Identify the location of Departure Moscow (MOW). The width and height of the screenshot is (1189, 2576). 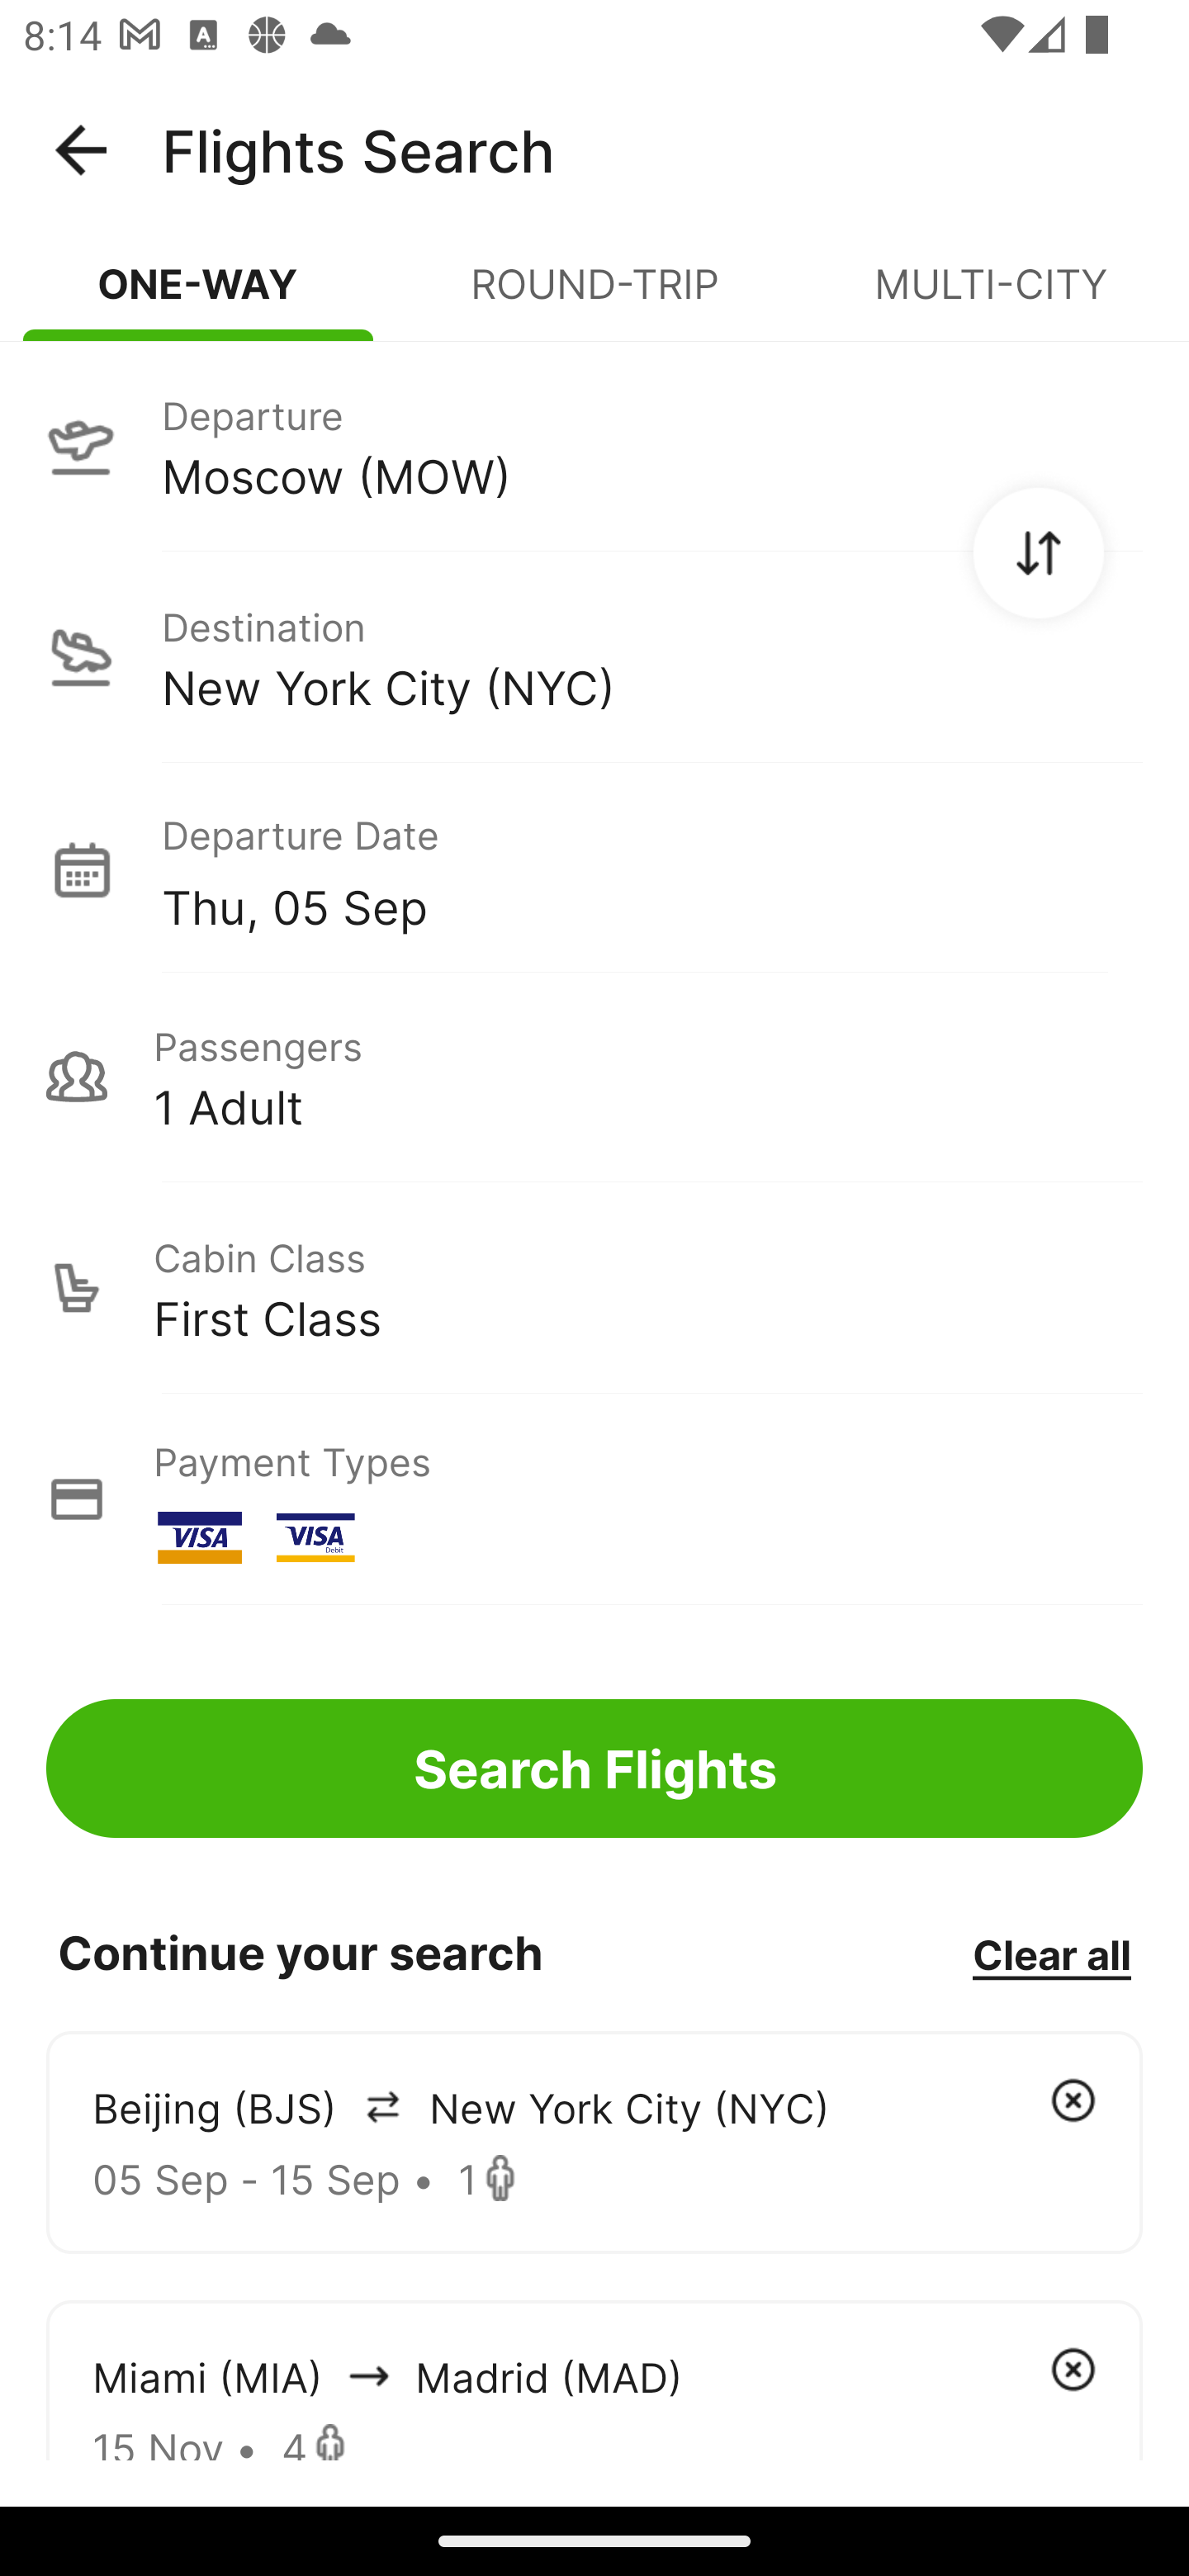
(594, 445).